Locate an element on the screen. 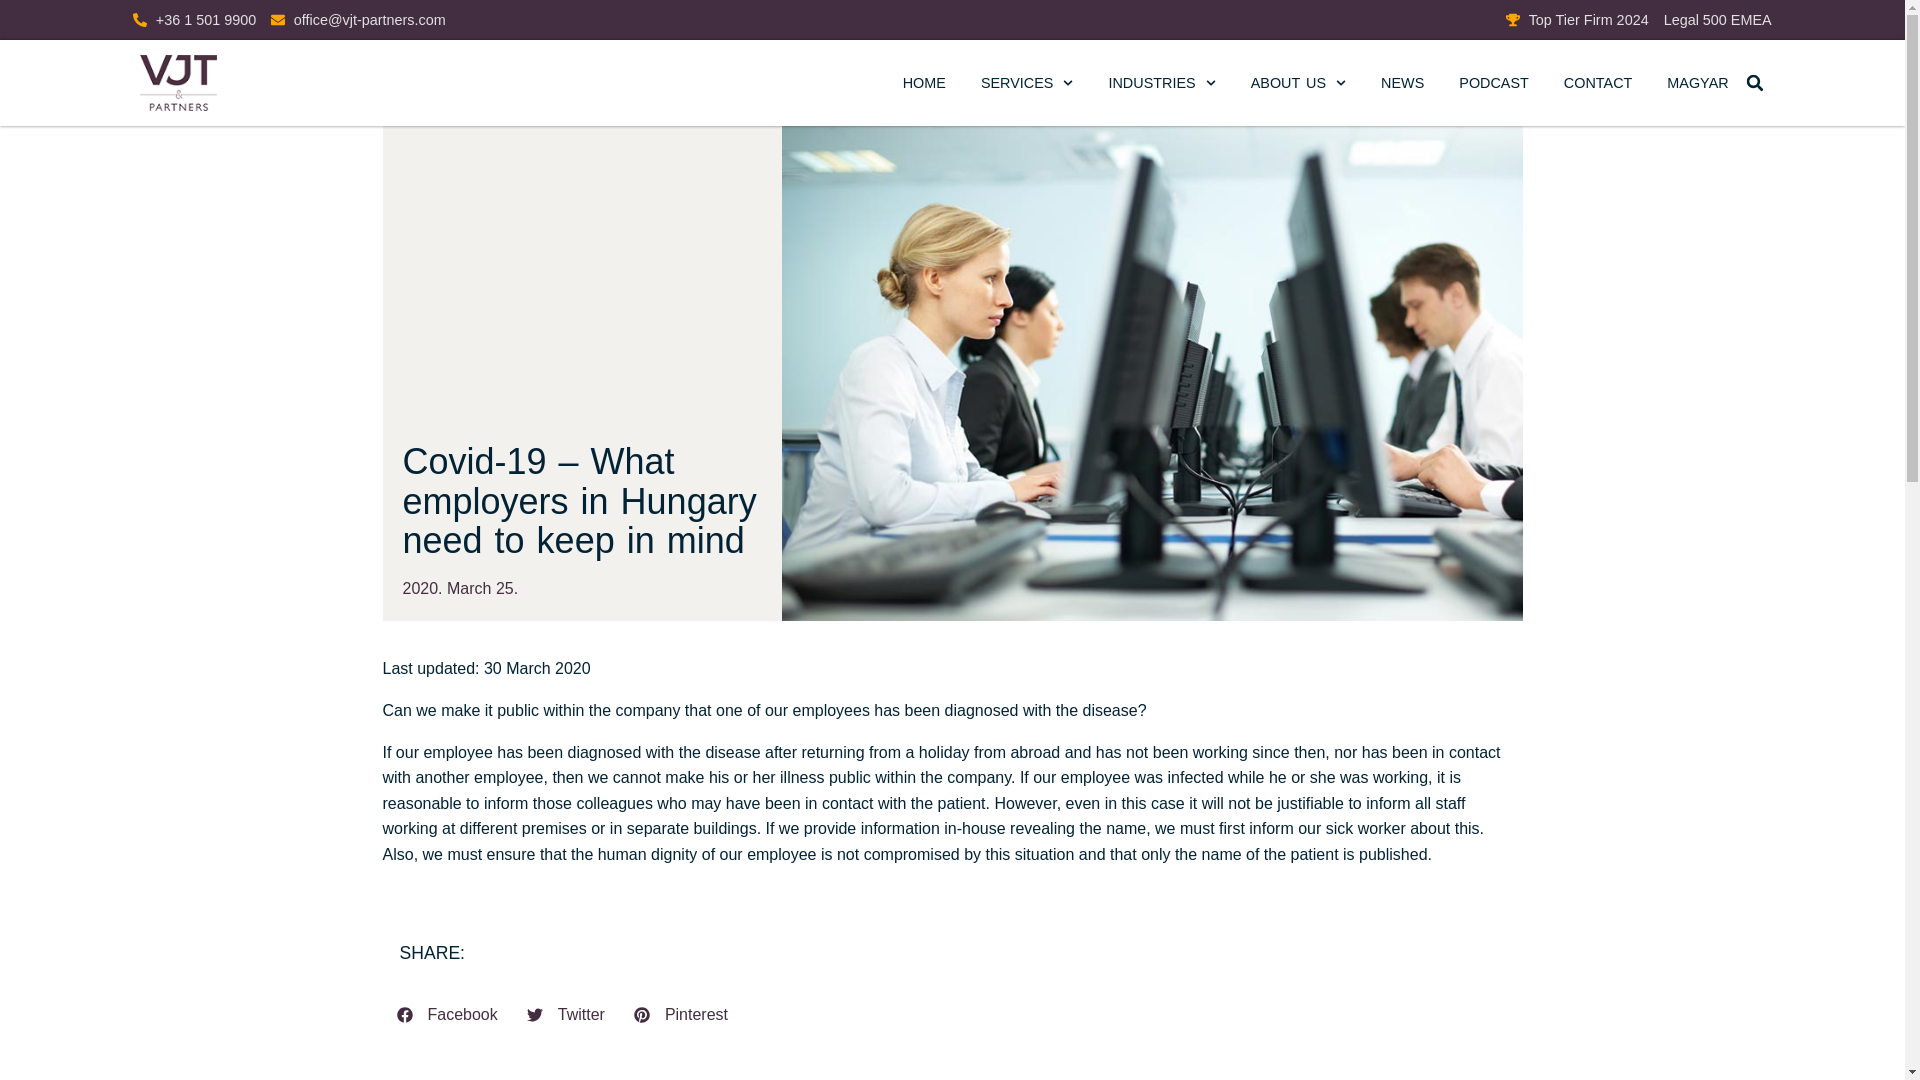 The width and height of the screenshot is (1920, 1080). INDUSTRIES is located at coordinates (1161, 82).